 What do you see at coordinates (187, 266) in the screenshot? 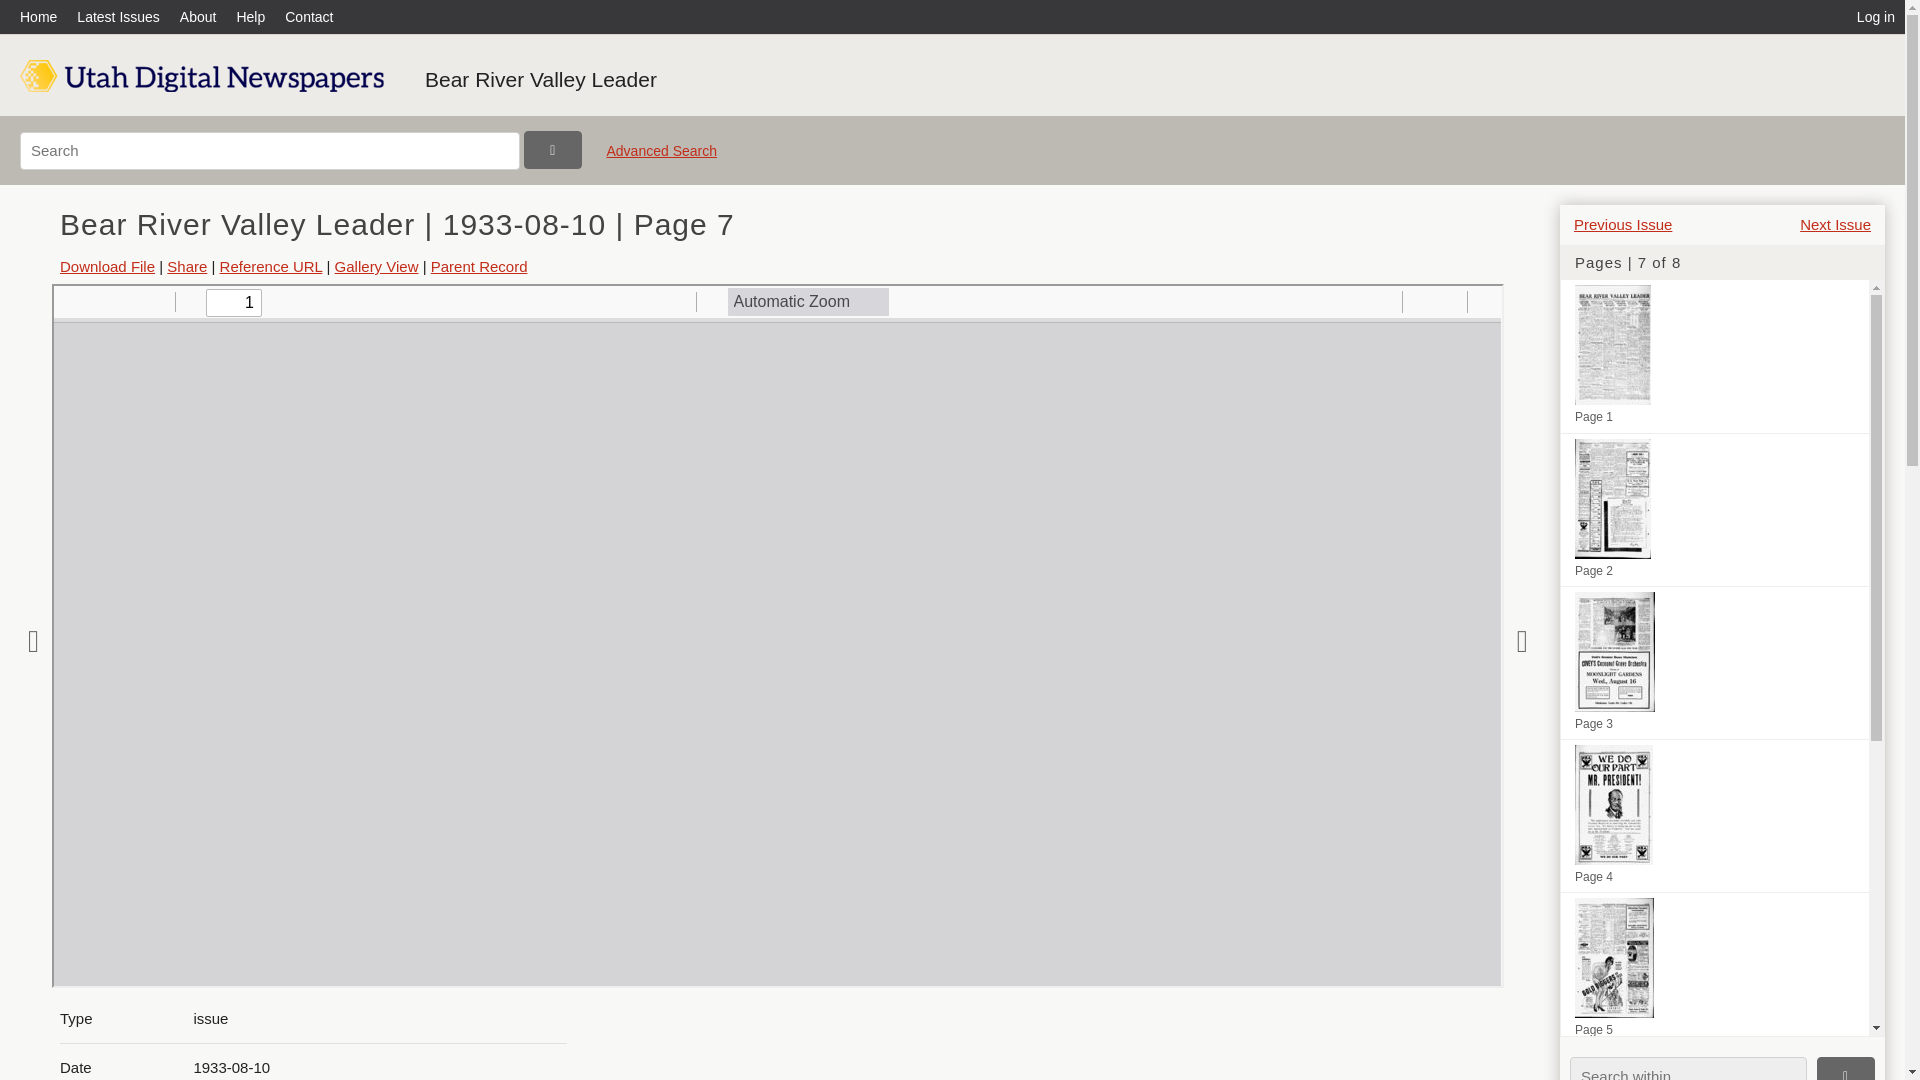
I see `Share` at bounding box center [187, 266].